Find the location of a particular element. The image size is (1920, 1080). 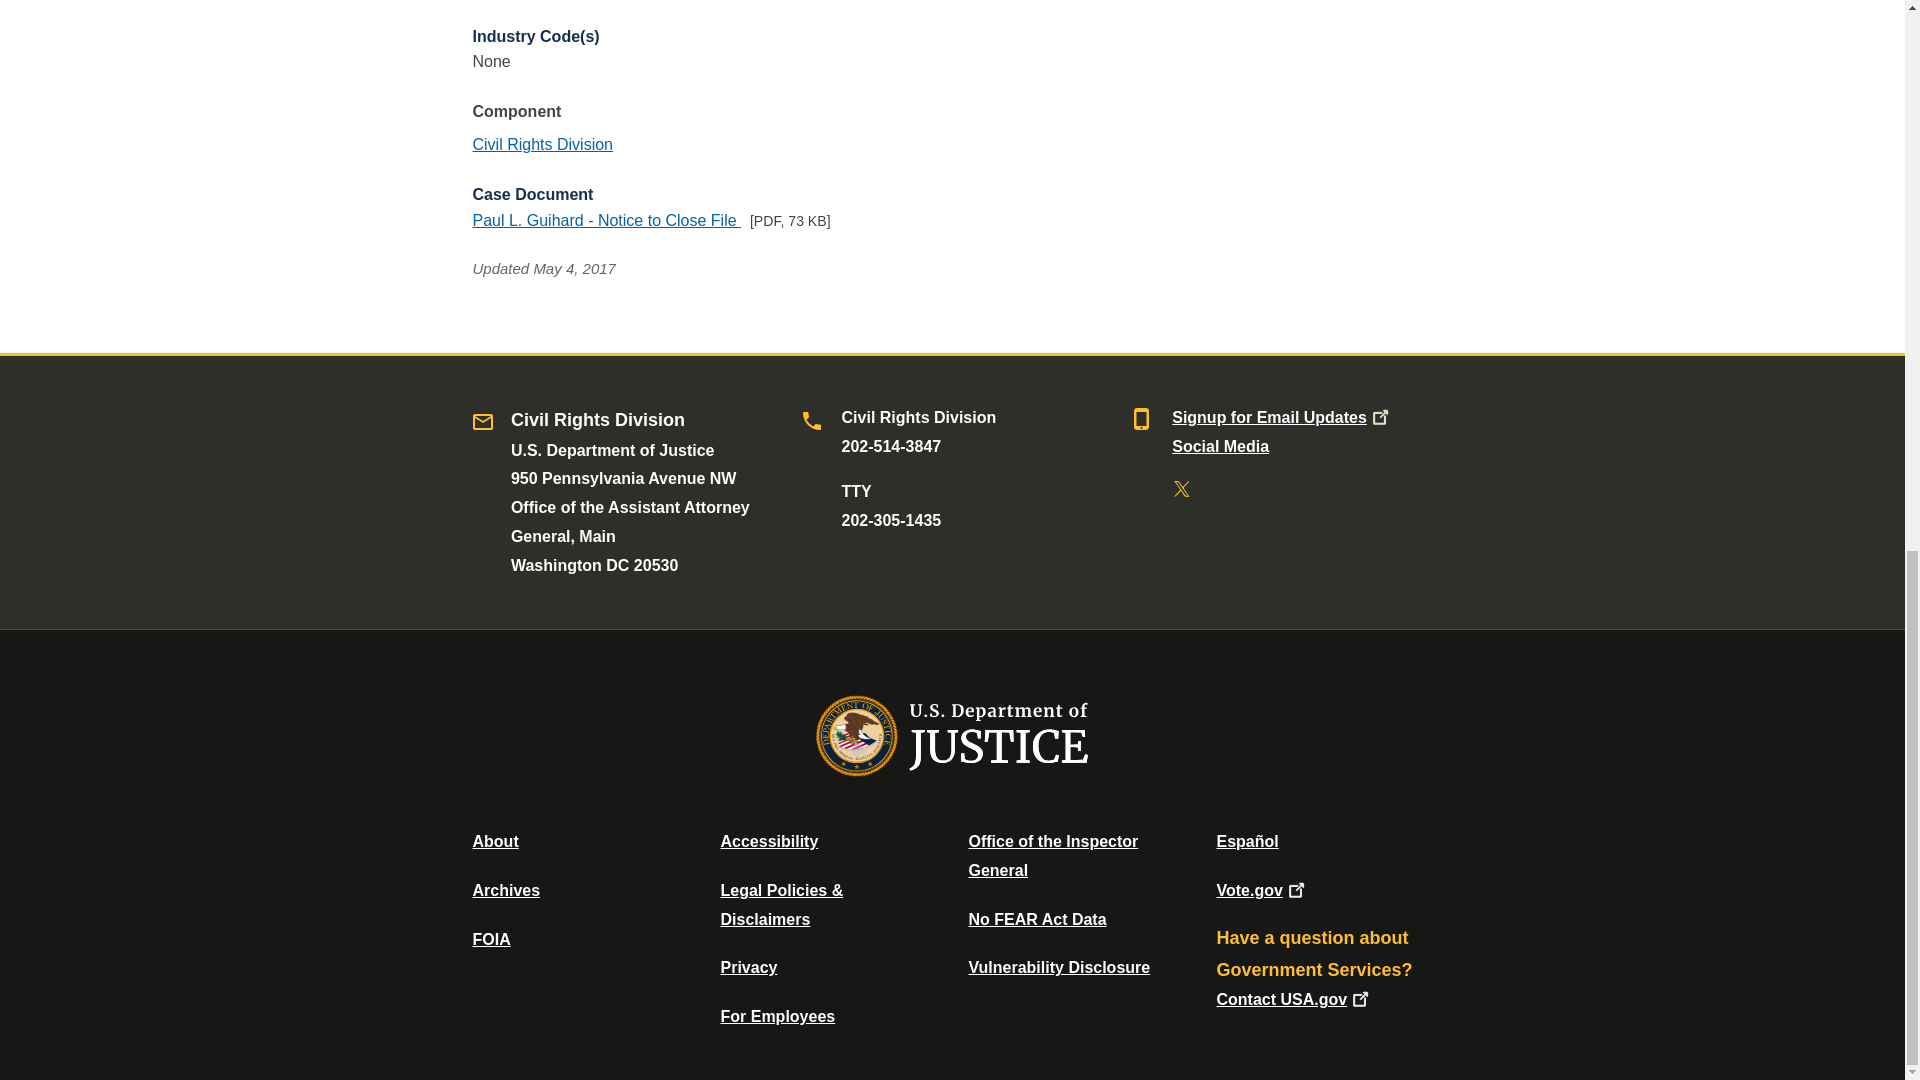

Accessibility Statement is located at coordinates (768, 840).